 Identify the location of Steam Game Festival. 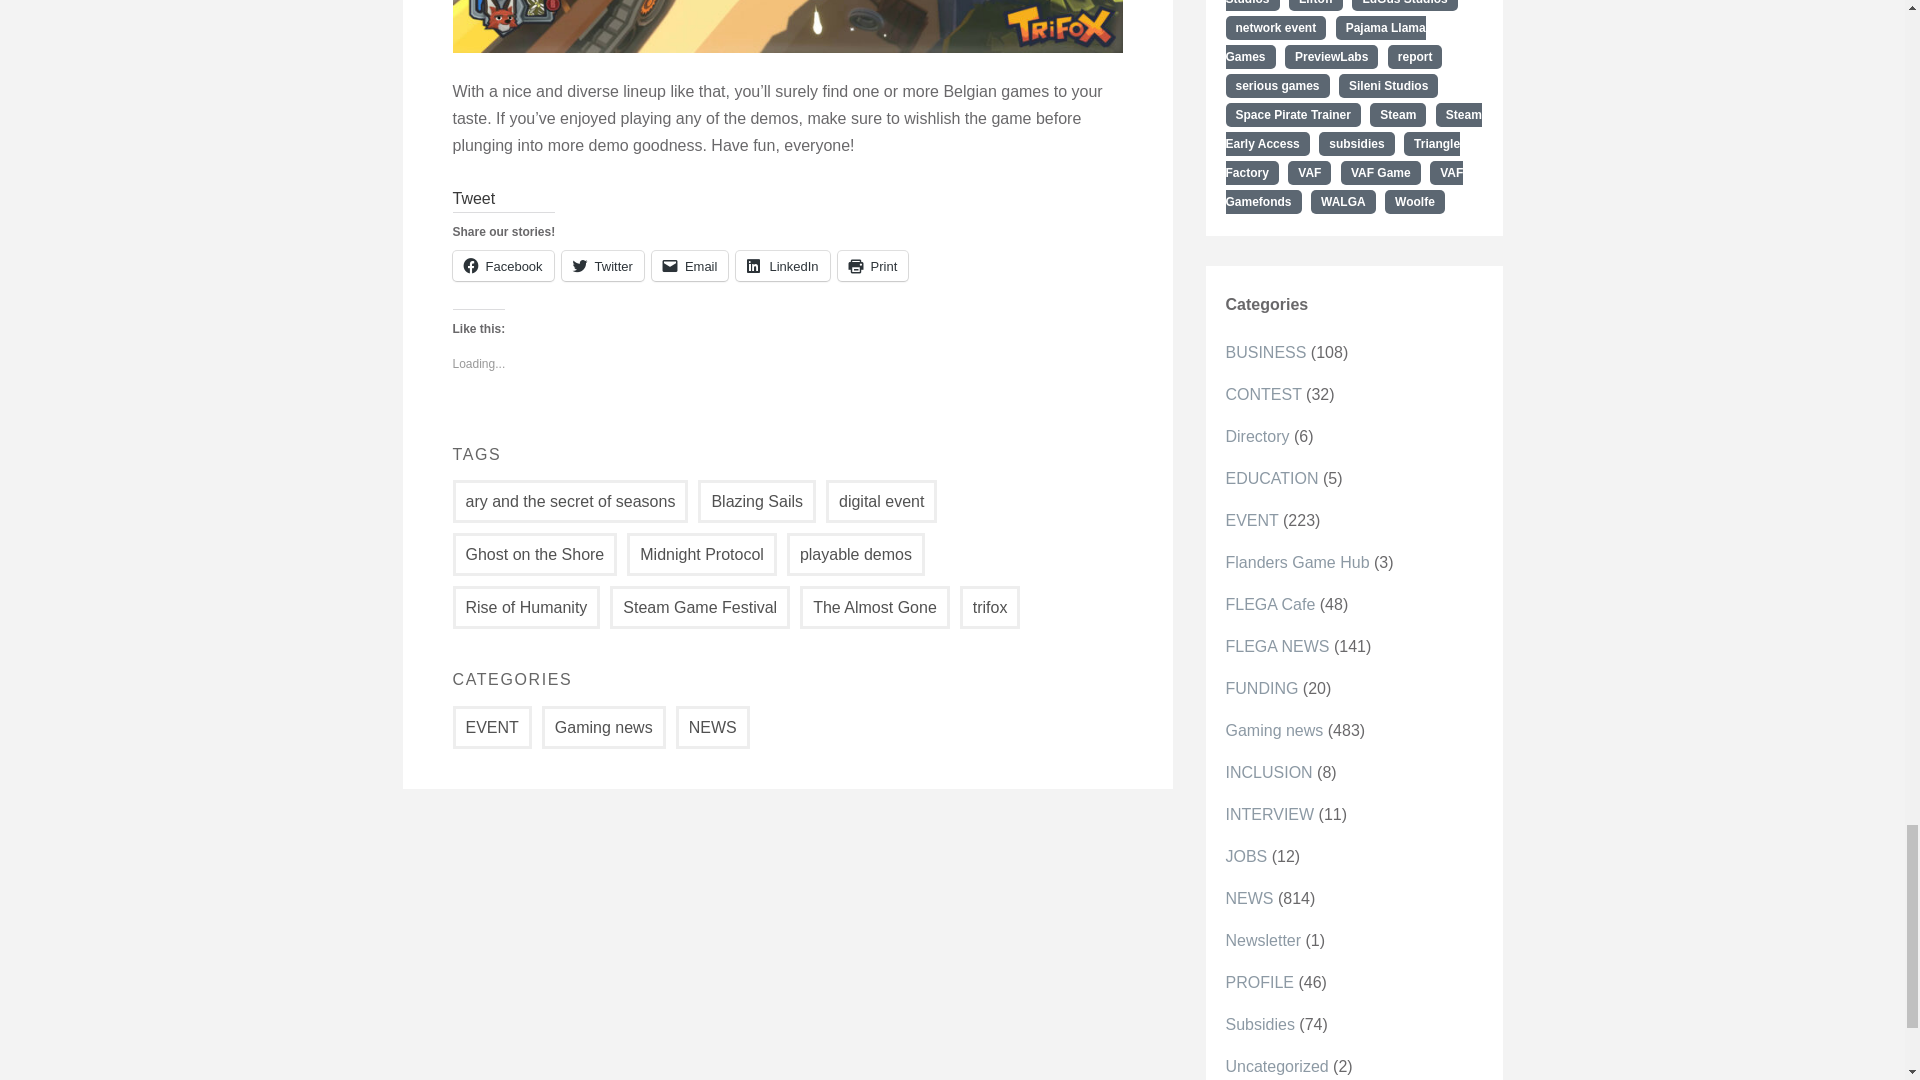
(700, 607).